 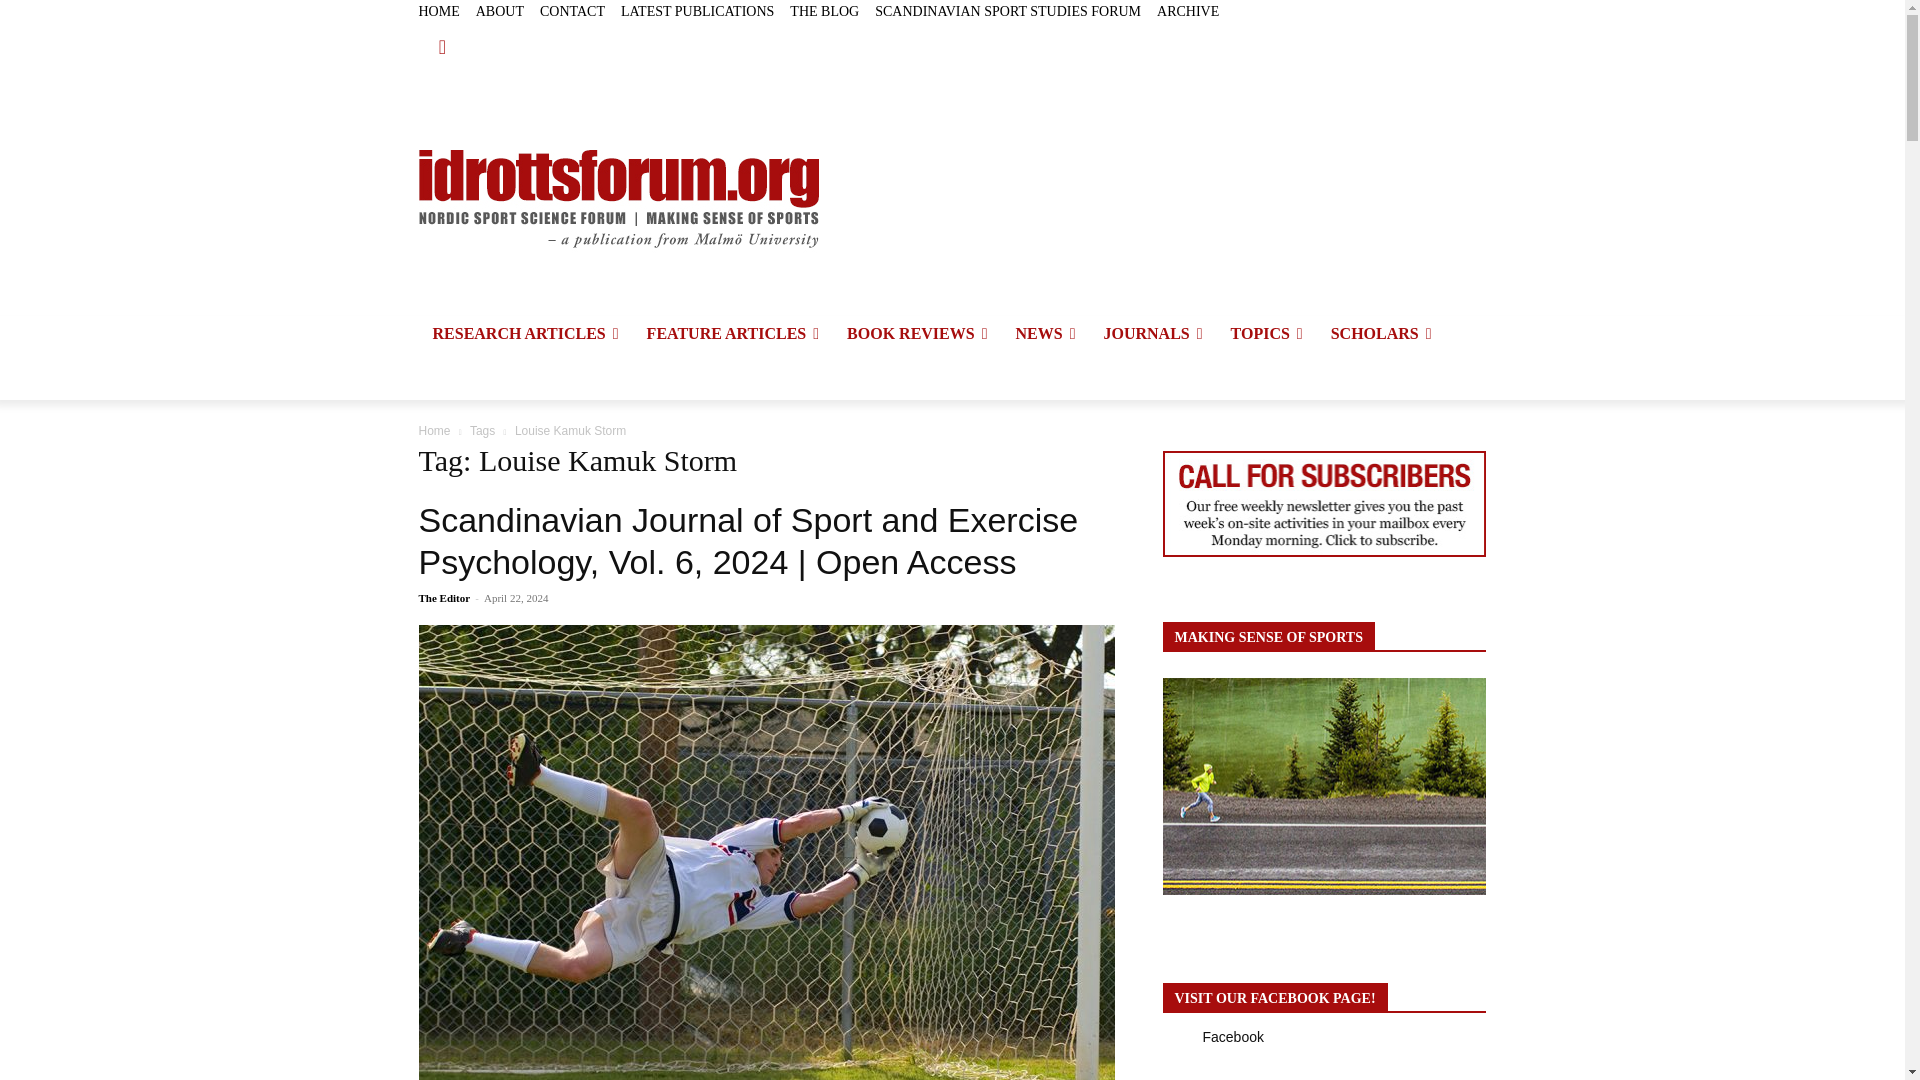 What do you see at coordinates (1406, 60) in the screenshot?
I see `Instagram` at bounding box center [1406, 60].